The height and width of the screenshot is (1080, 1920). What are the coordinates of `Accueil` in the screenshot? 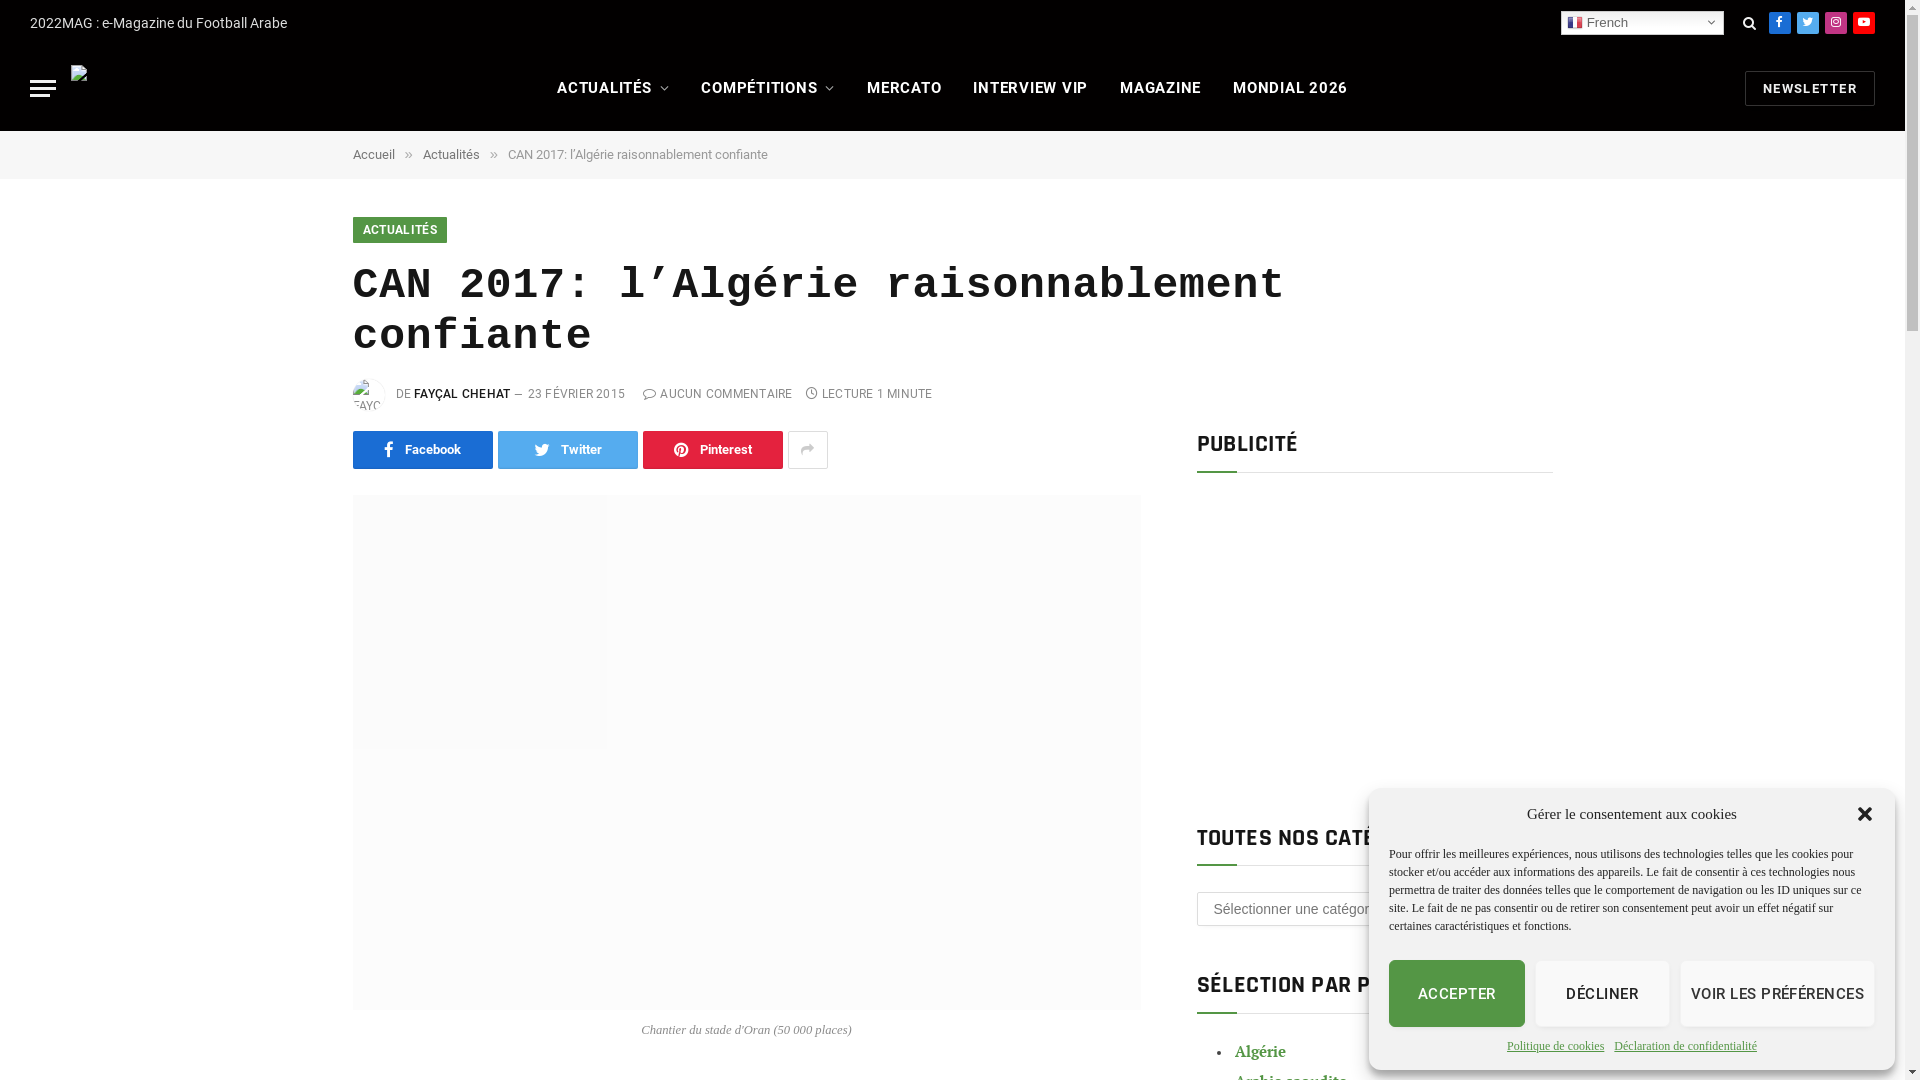 It's located at (373, 154).